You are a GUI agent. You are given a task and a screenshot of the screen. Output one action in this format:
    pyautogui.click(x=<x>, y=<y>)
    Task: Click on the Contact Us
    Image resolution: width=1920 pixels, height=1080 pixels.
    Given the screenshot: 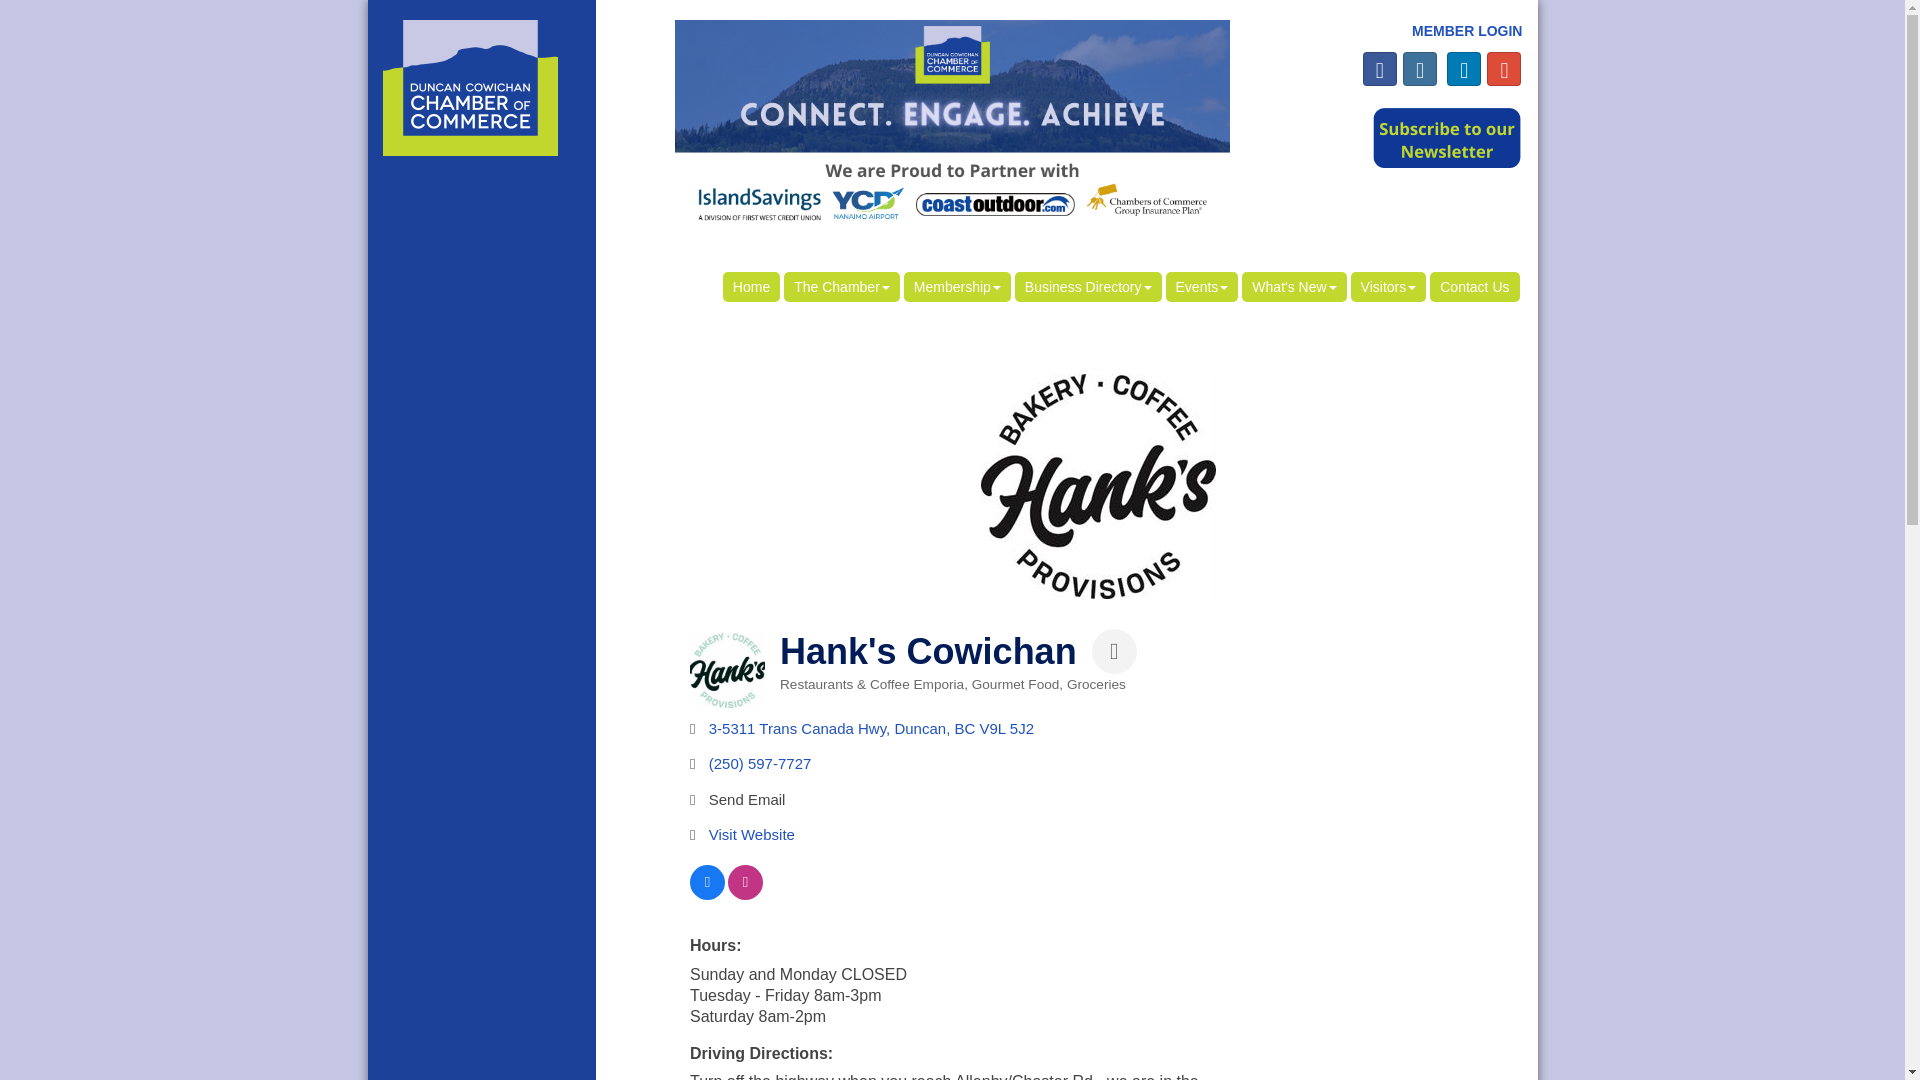 What is the action you would take?
    pyautogui.click(x=1474, y=287)
    